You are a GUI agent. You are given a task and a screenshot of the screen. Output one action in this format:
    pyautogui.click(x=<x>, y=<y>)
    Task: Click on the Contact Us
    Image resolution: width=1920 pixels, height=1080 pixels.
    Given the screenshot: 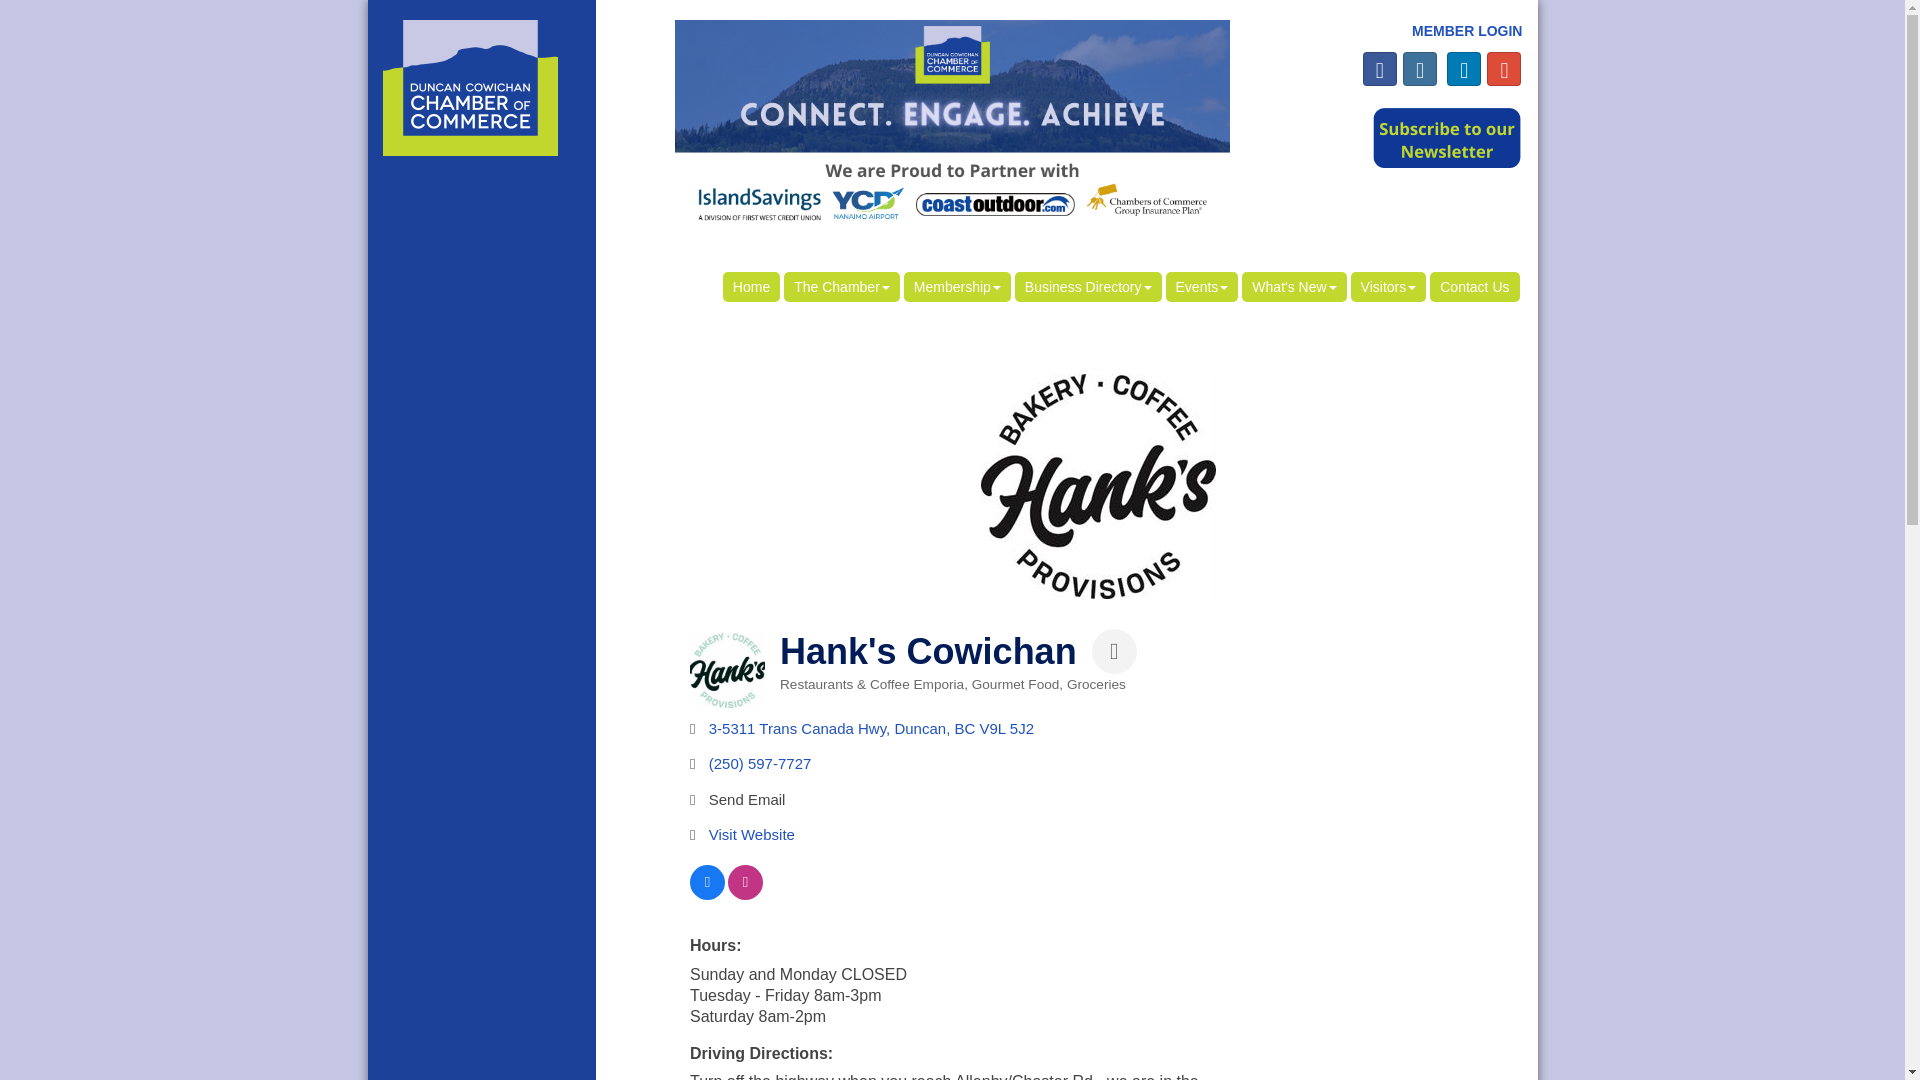 What is the action you would take?
    pyautogui.click(x=1474, y=287)
    